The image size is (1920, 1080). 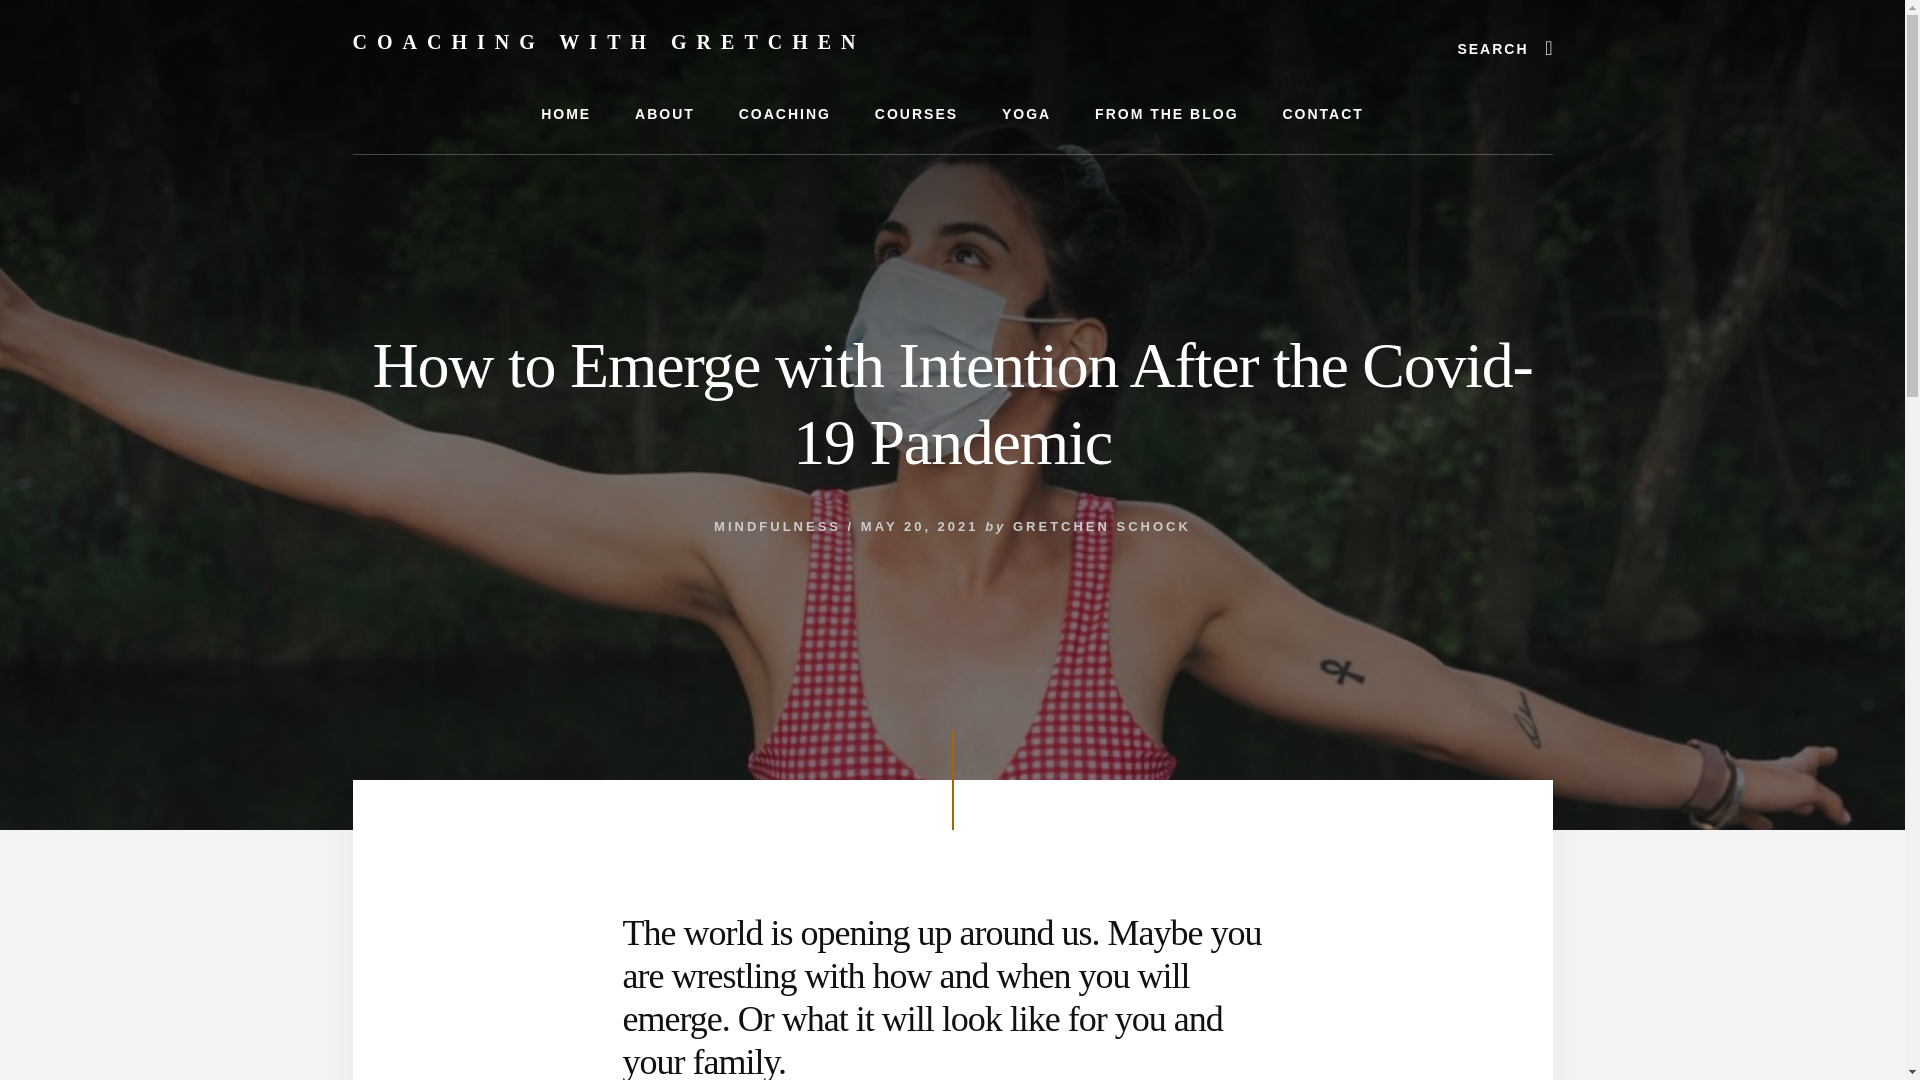 I want to click on COACHING, so click(x=784, y=114).